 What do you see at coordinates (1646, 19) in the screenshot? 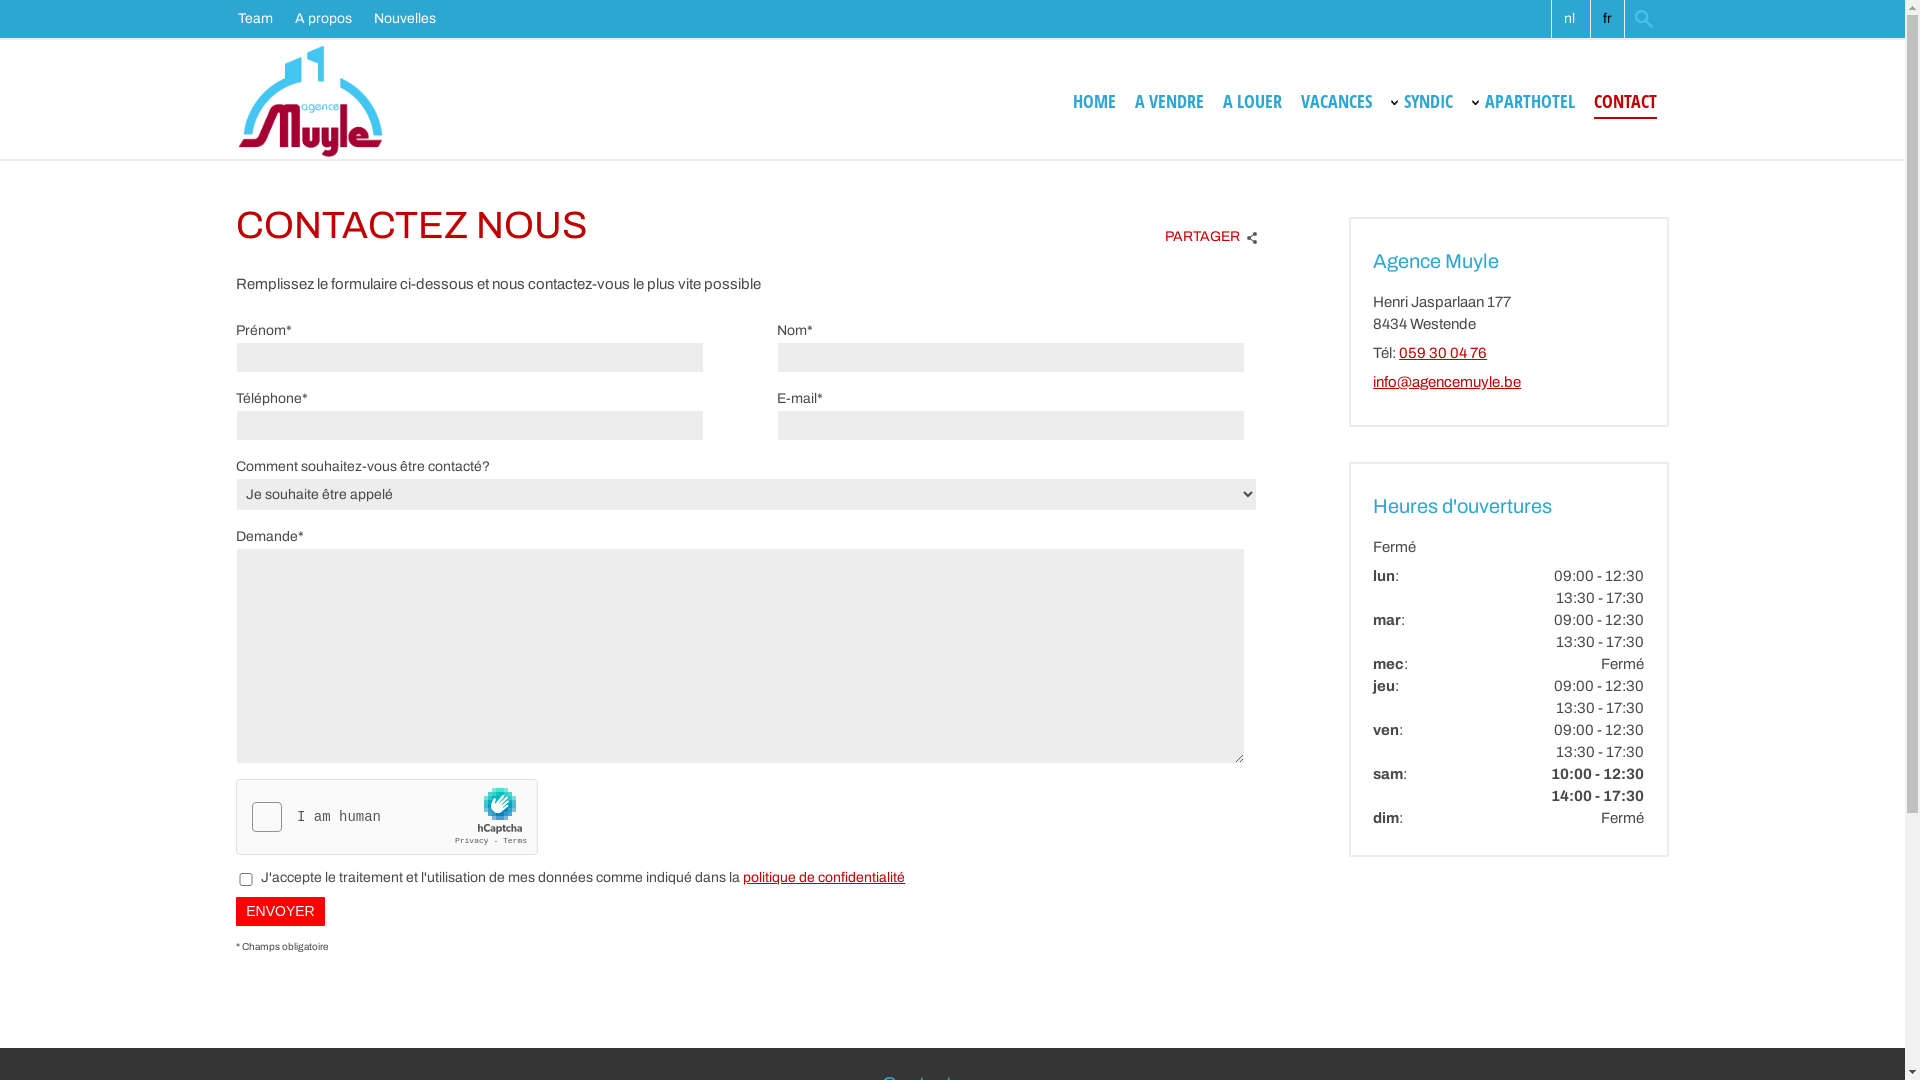
I see ` ` at bounding box center [1646, 19].